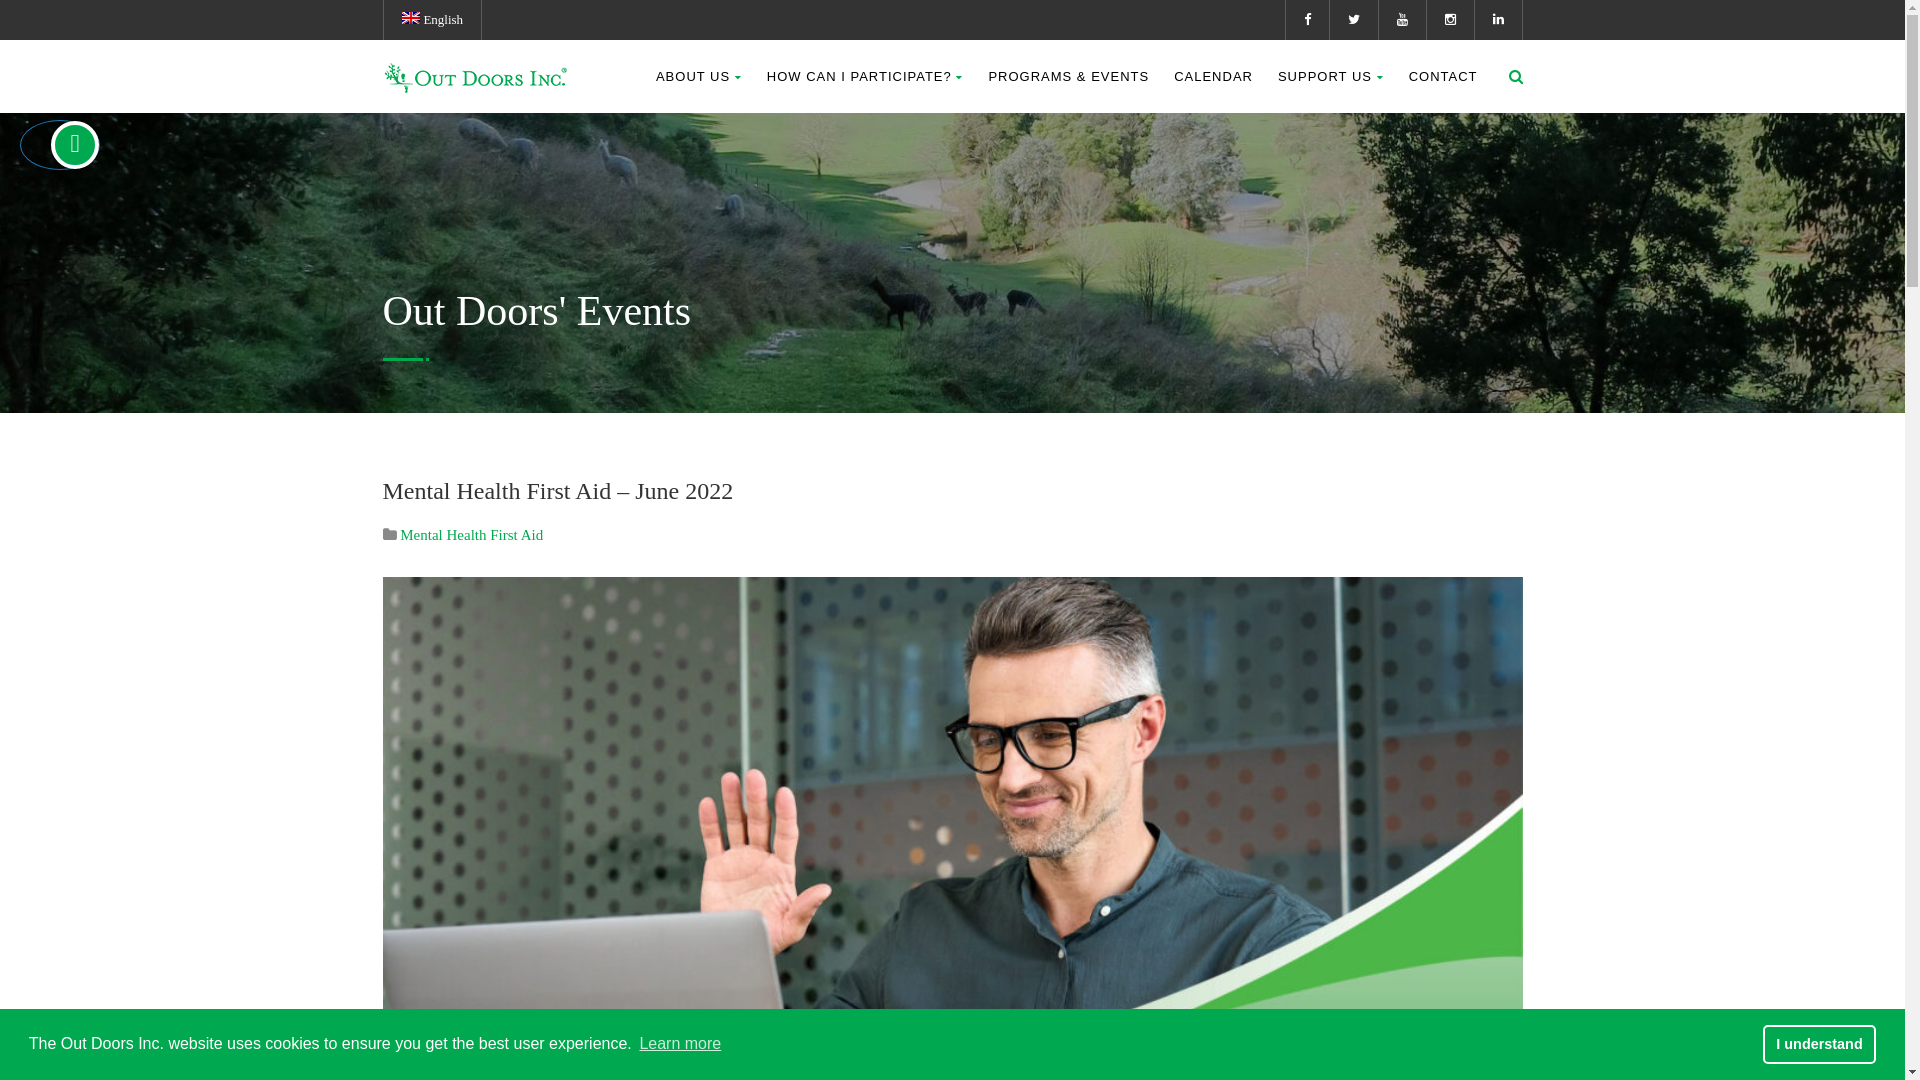 The image size is (1920, 1080). Describe the element at coordinates (1444, 77) in the screenshot. I see `CONTACT` at that location.